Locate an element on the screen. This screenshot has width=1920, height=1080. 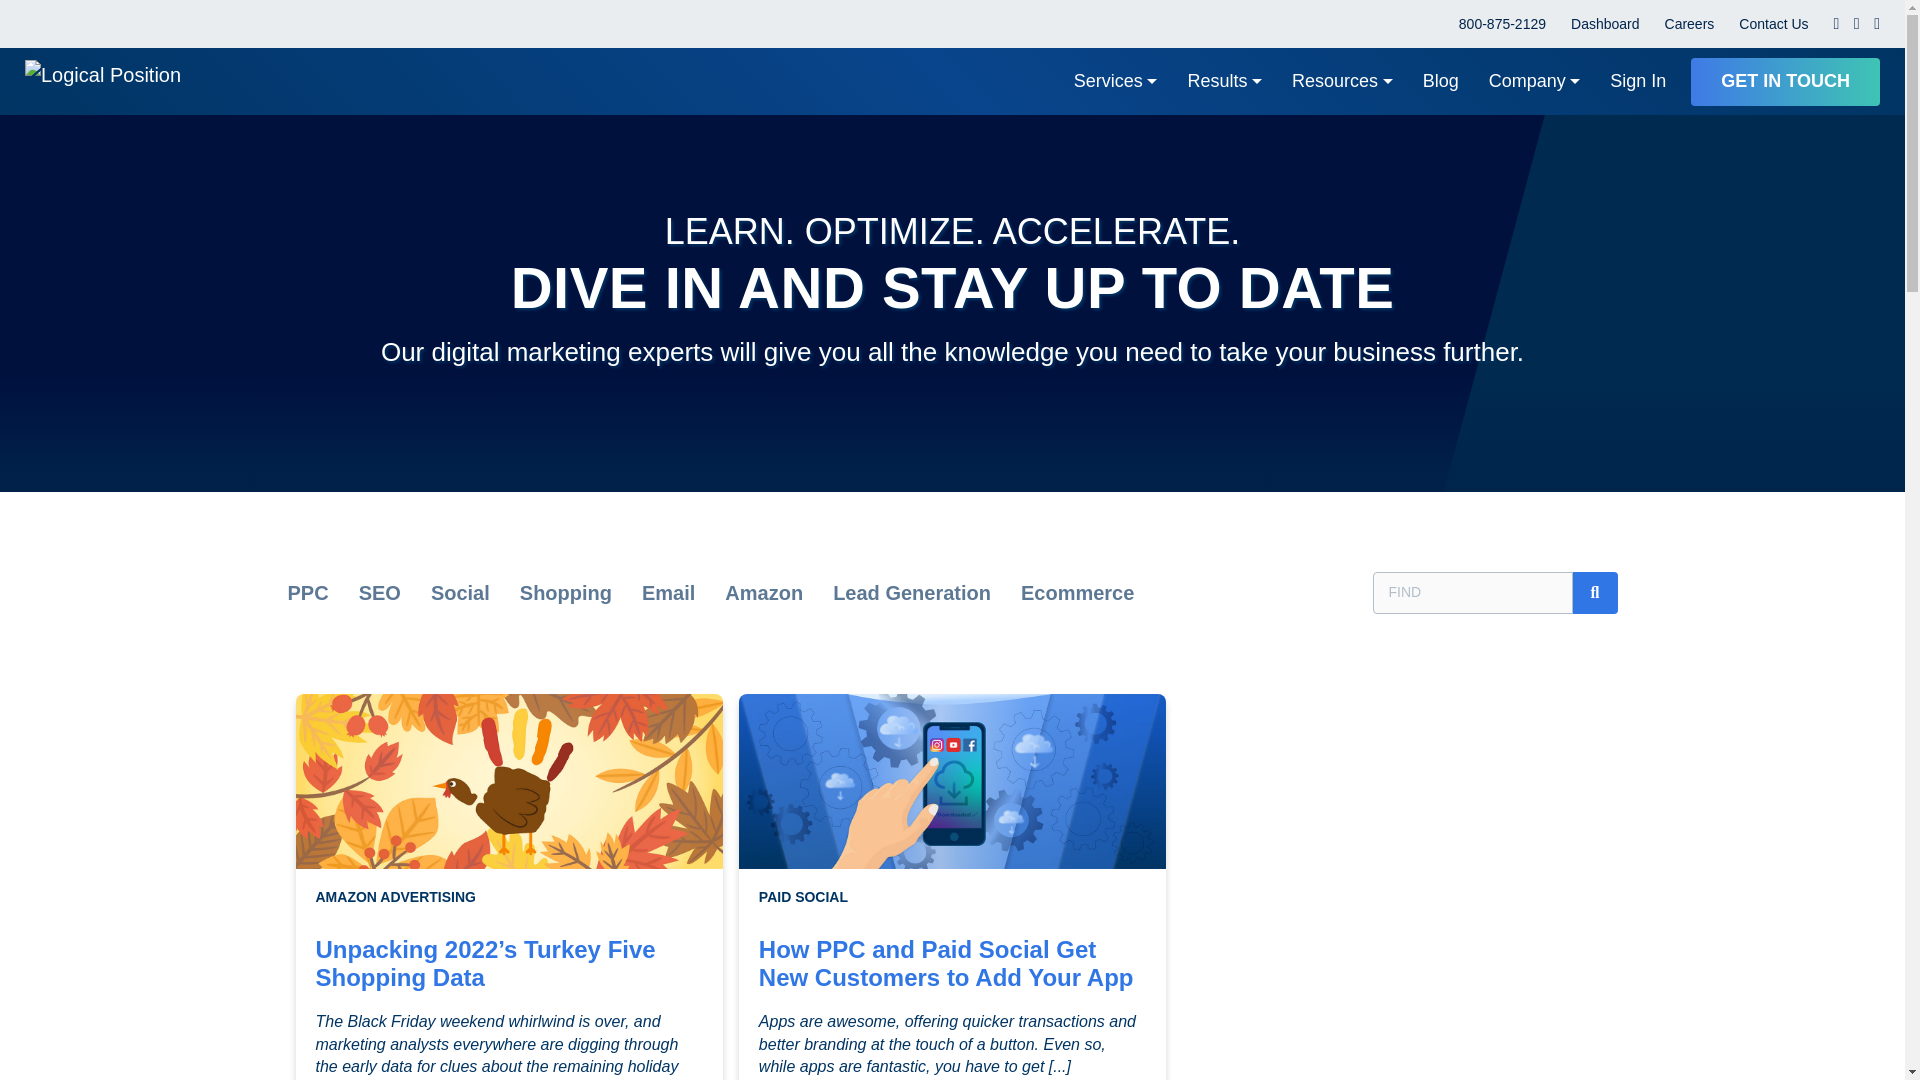
Services is located at coordinates (1116, 81).